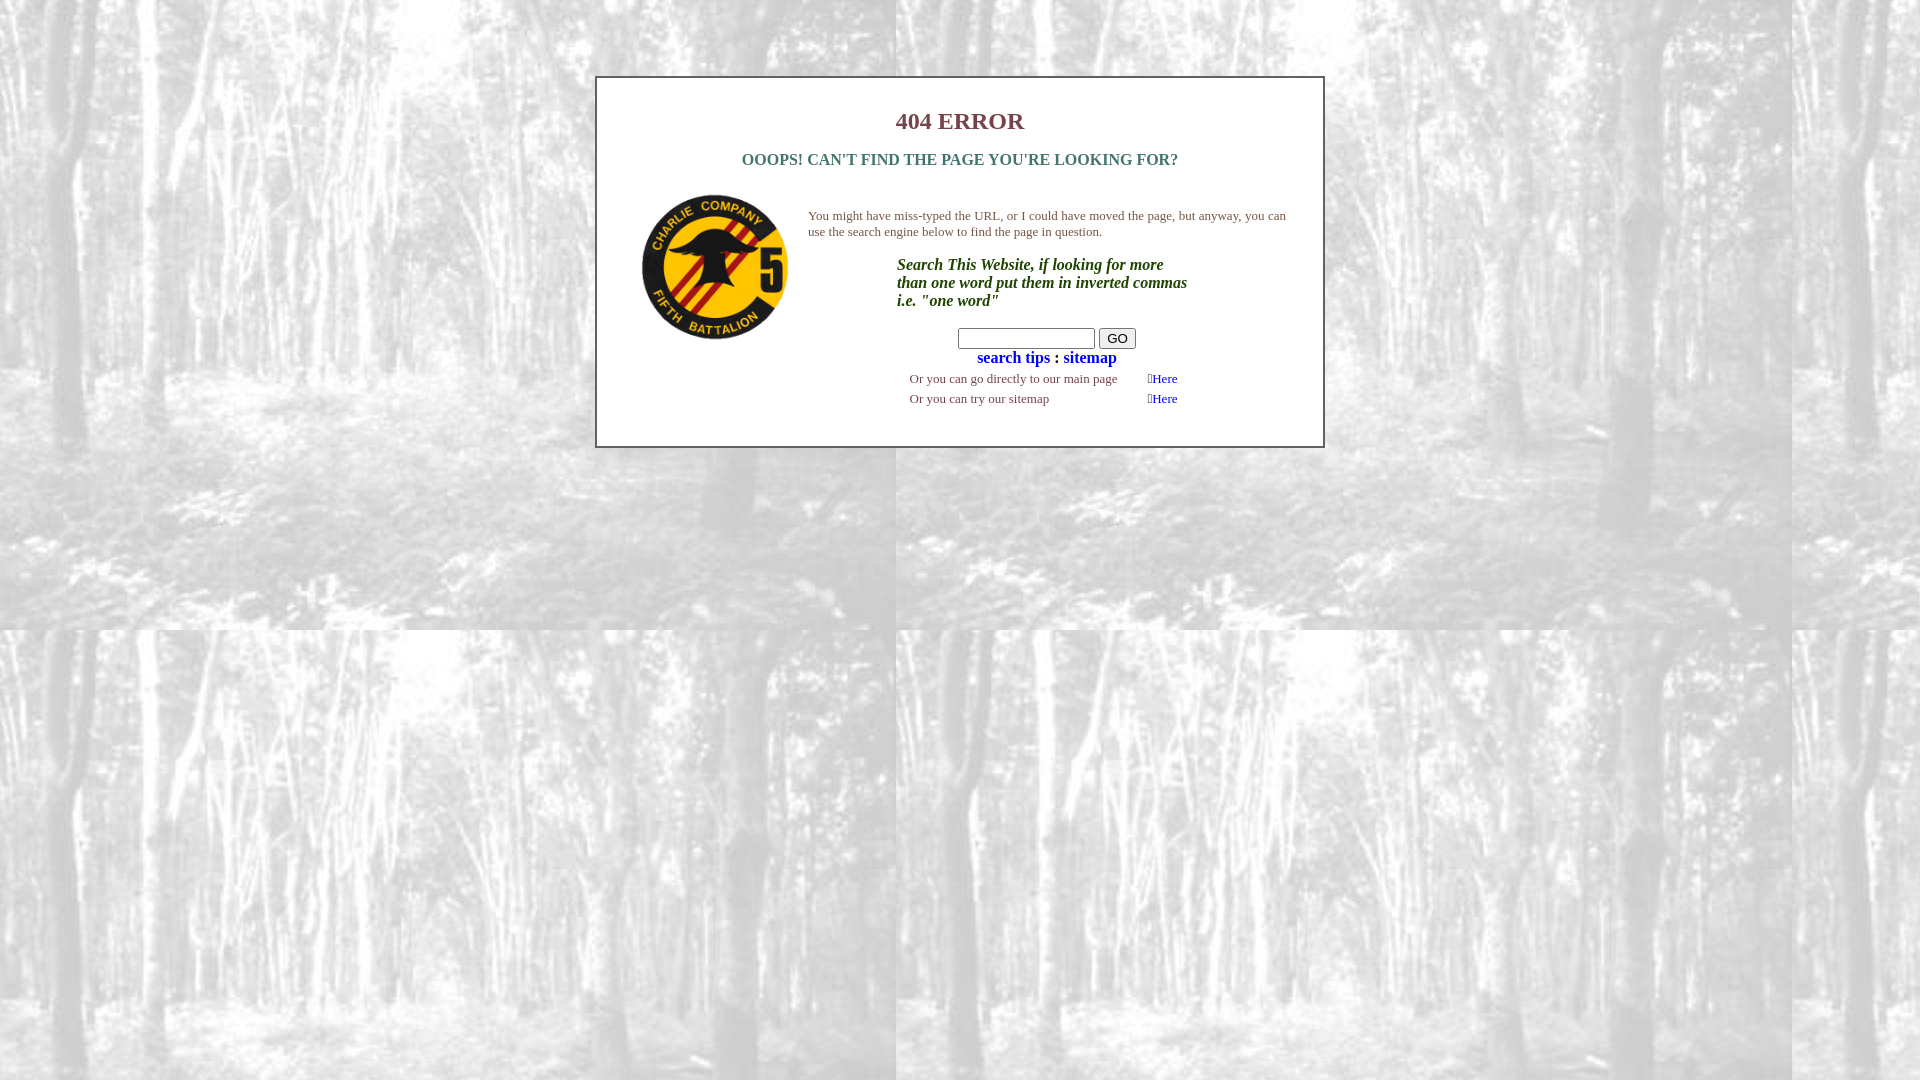 The height and width of the screenshot is (1080, 1920). Describe the element at coordinates (1090, 358) in the screenshot. I see `sitemap` at that location.